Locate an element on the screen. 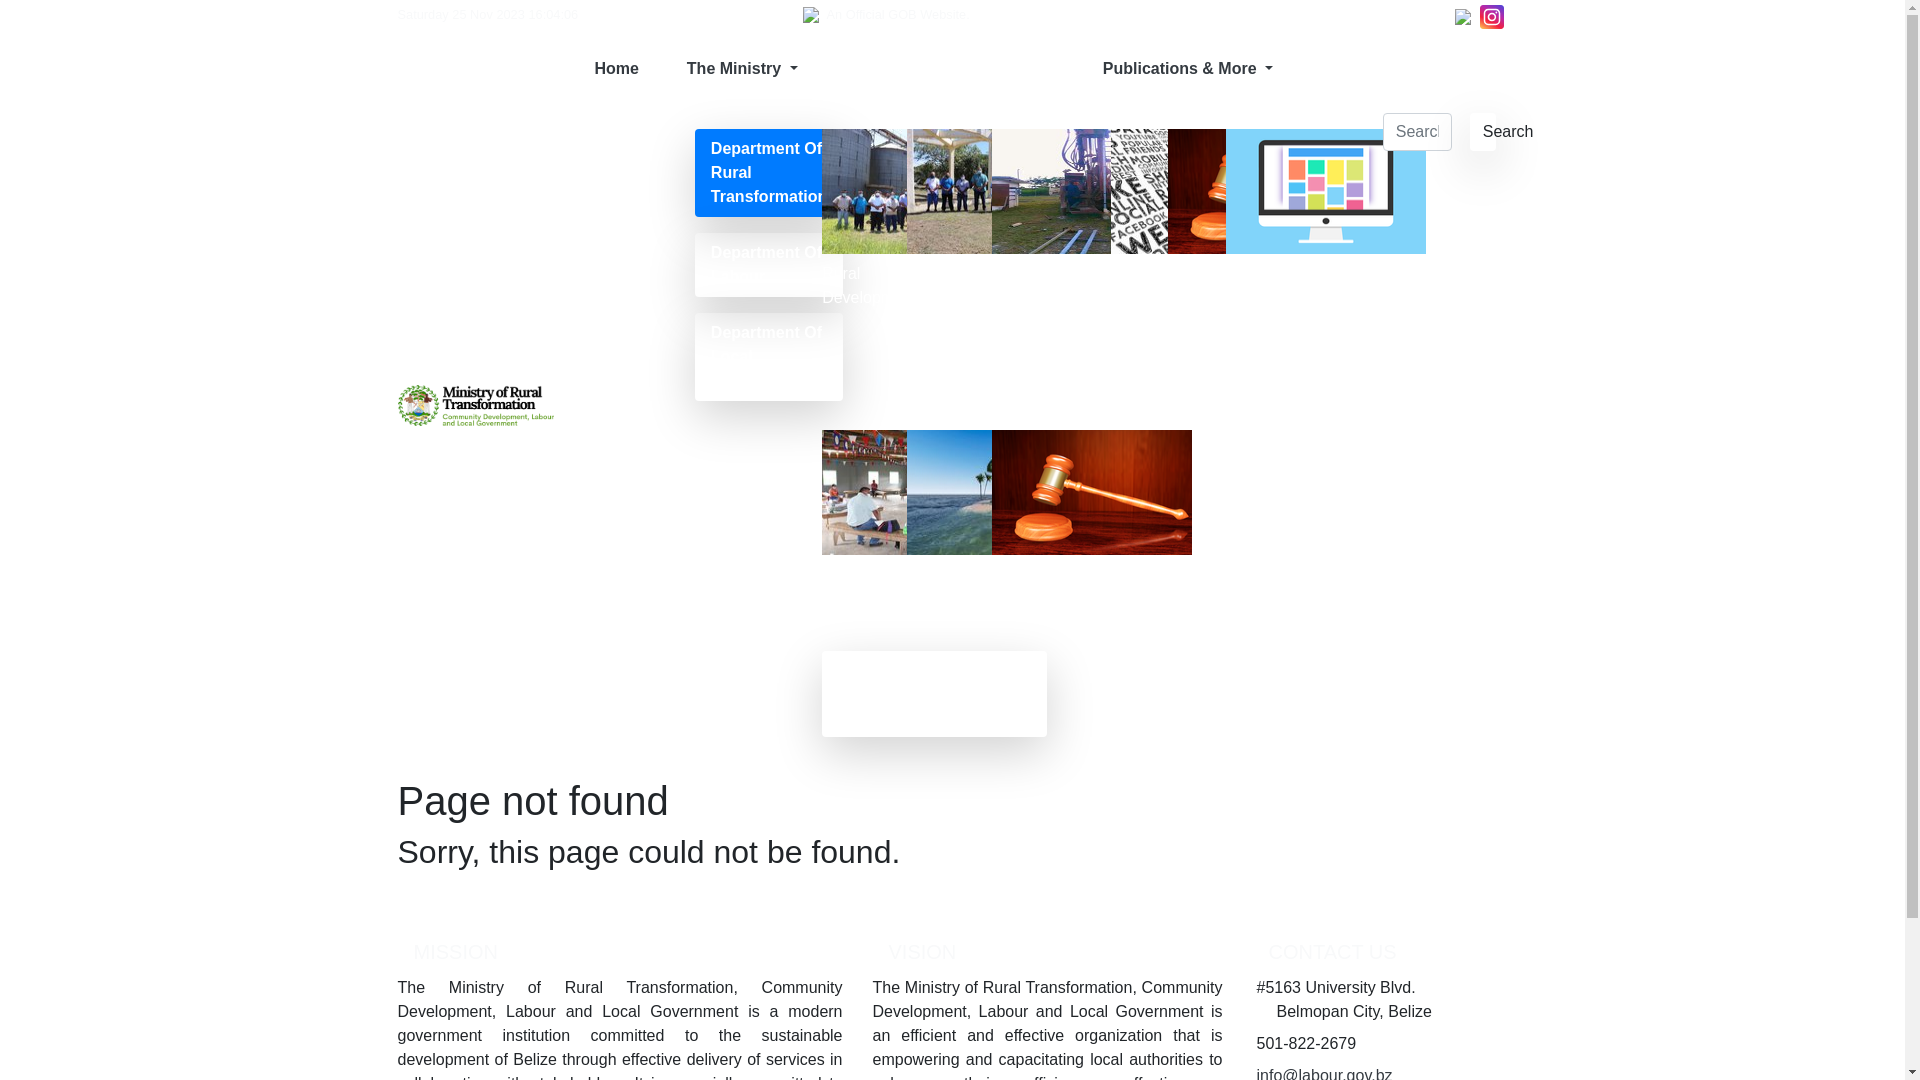 The width and height of the screenshot is (1920, 1080). Rural Transformation FAQ is located at coordinates (960, 530).